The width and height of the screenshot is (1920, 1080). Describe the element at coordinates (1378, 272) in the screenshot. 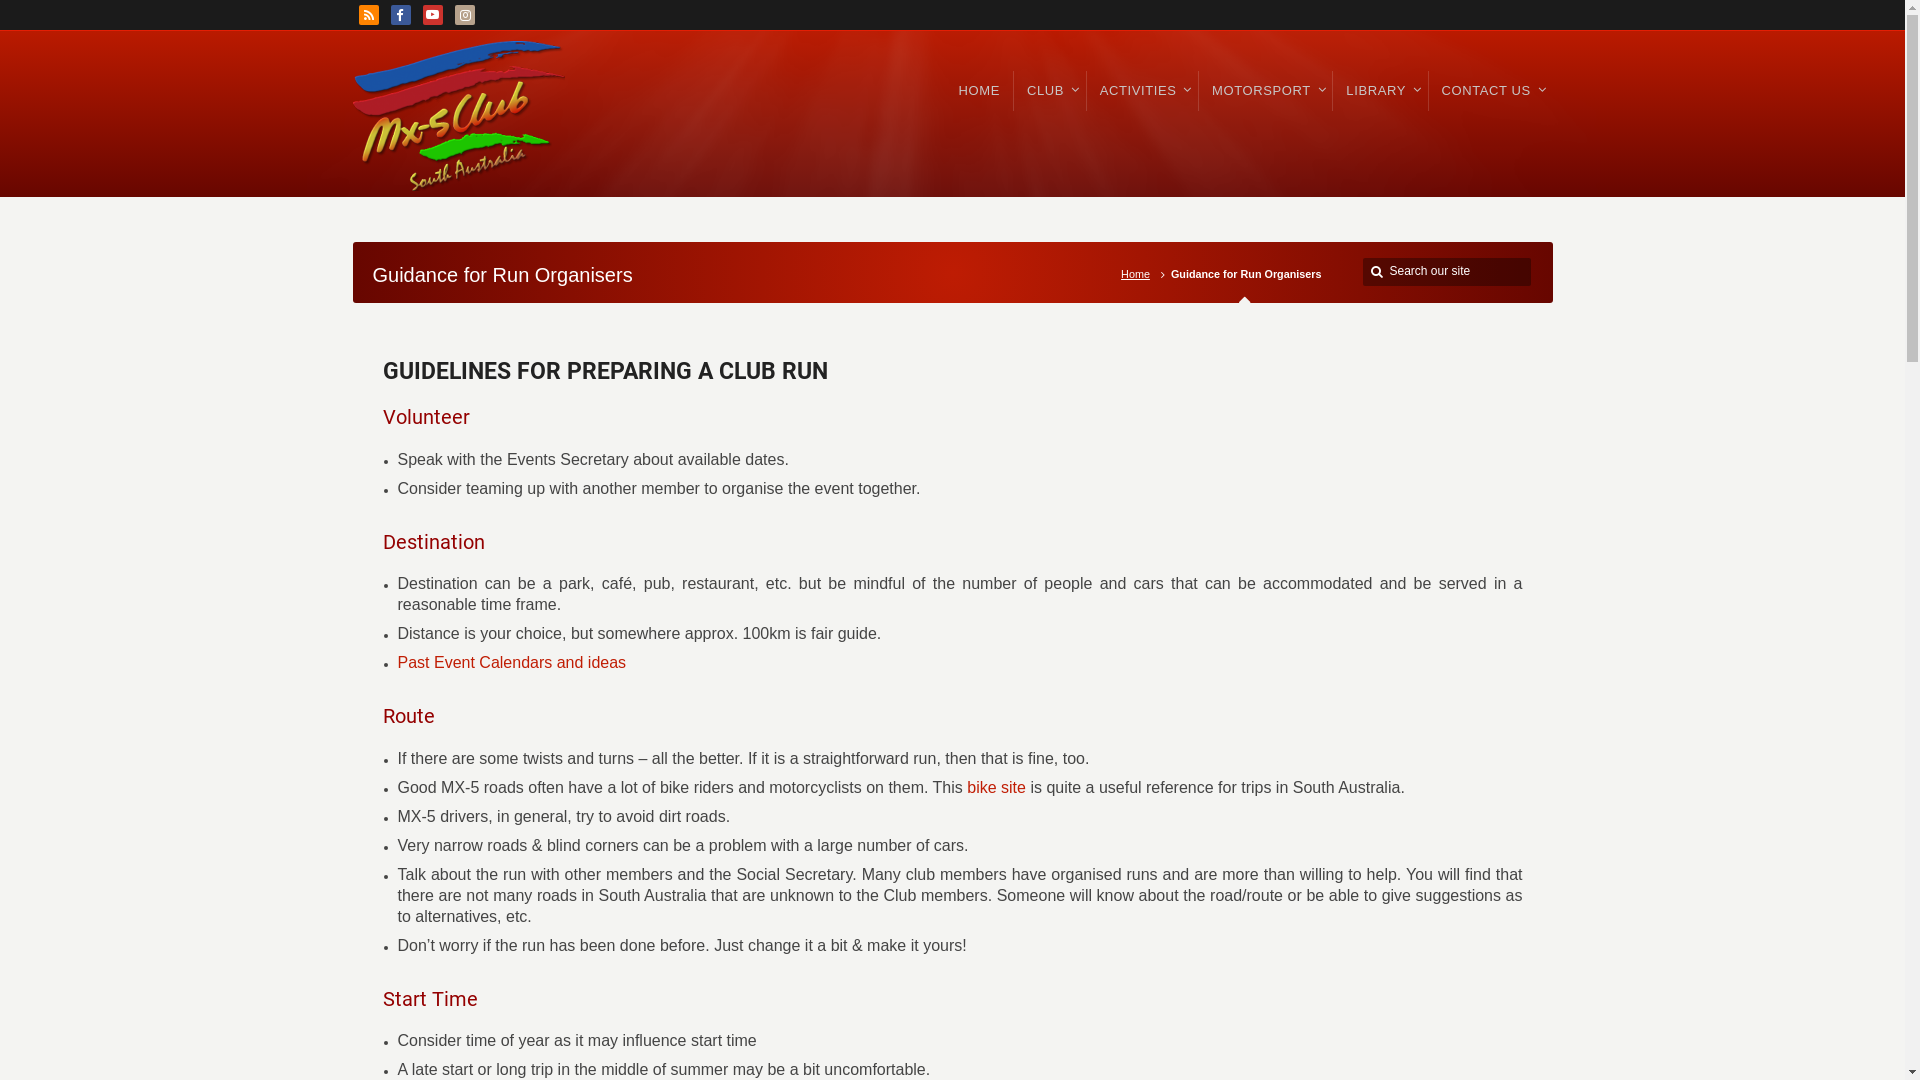

I see `search` at that location.